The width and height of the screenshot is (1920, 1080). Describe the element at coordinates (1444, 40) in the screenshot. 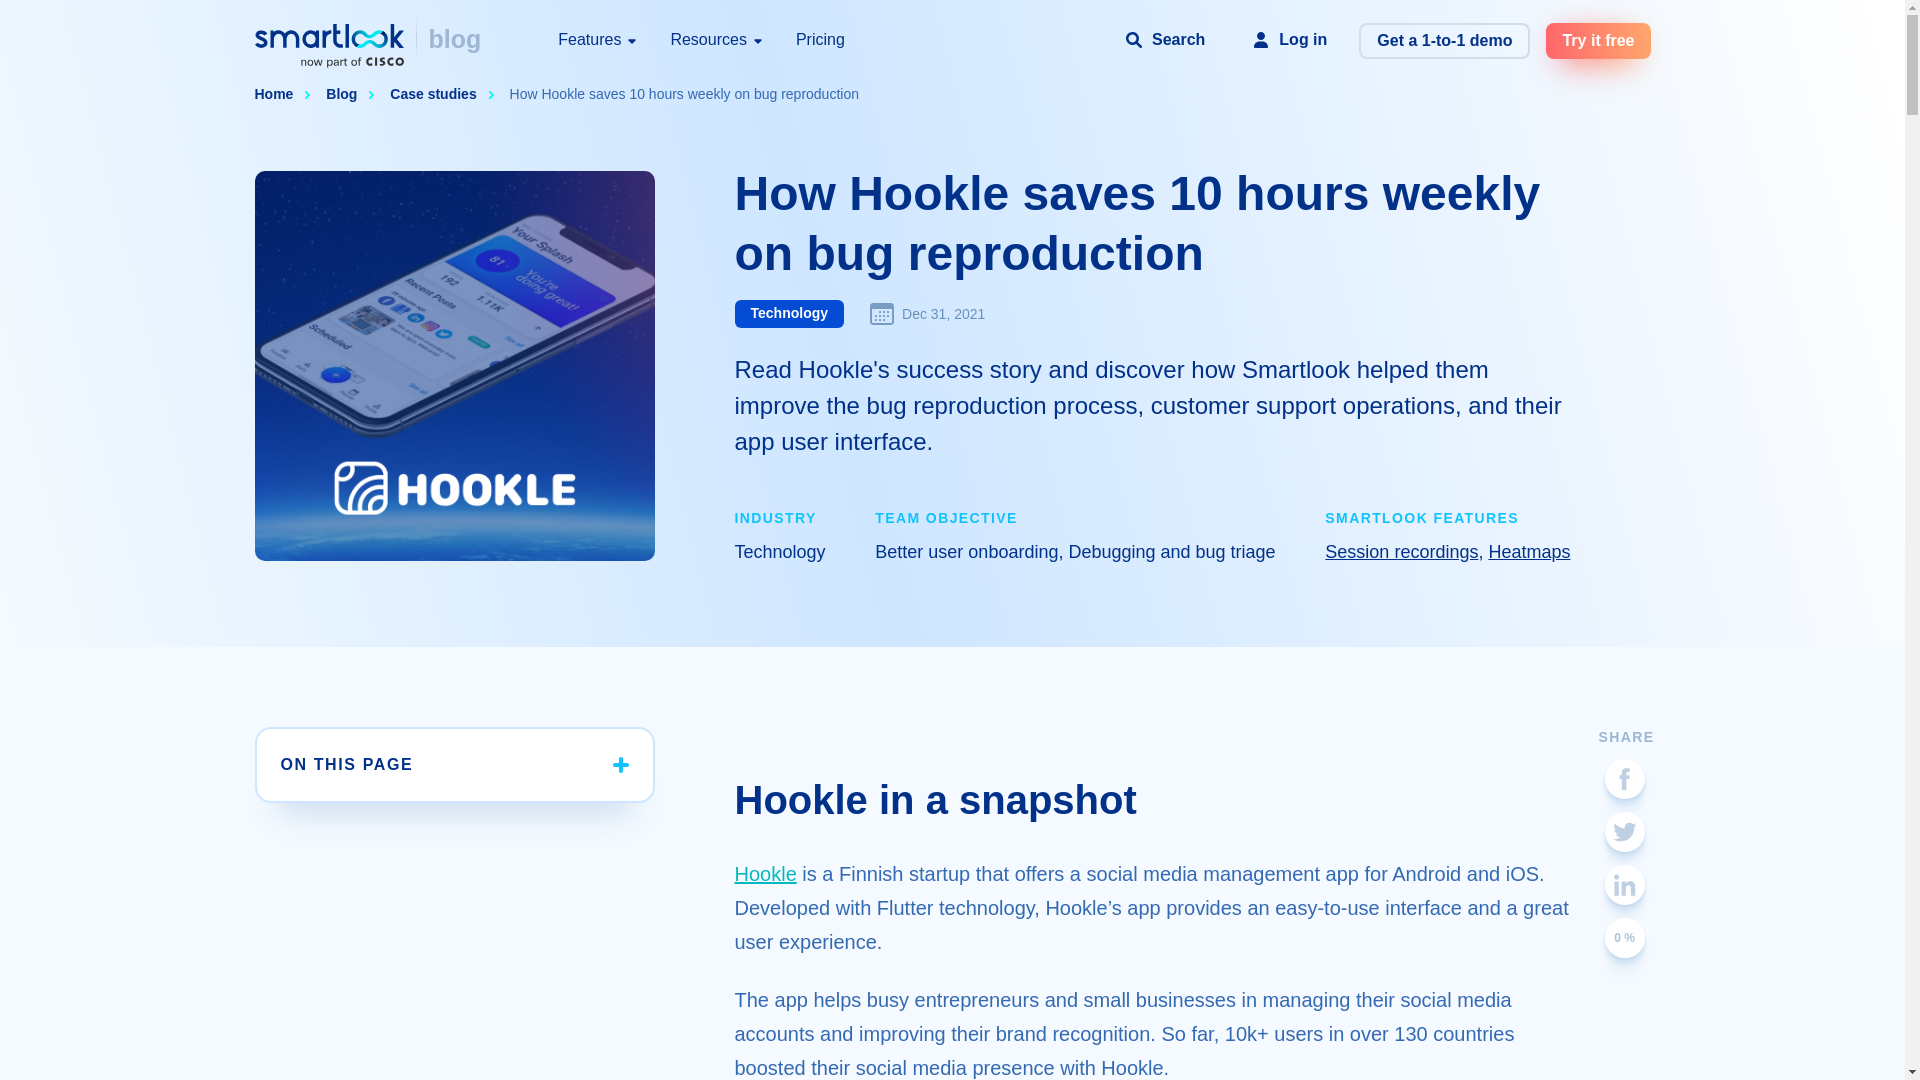

I see `Get a 1-to-1 demo` at that location.